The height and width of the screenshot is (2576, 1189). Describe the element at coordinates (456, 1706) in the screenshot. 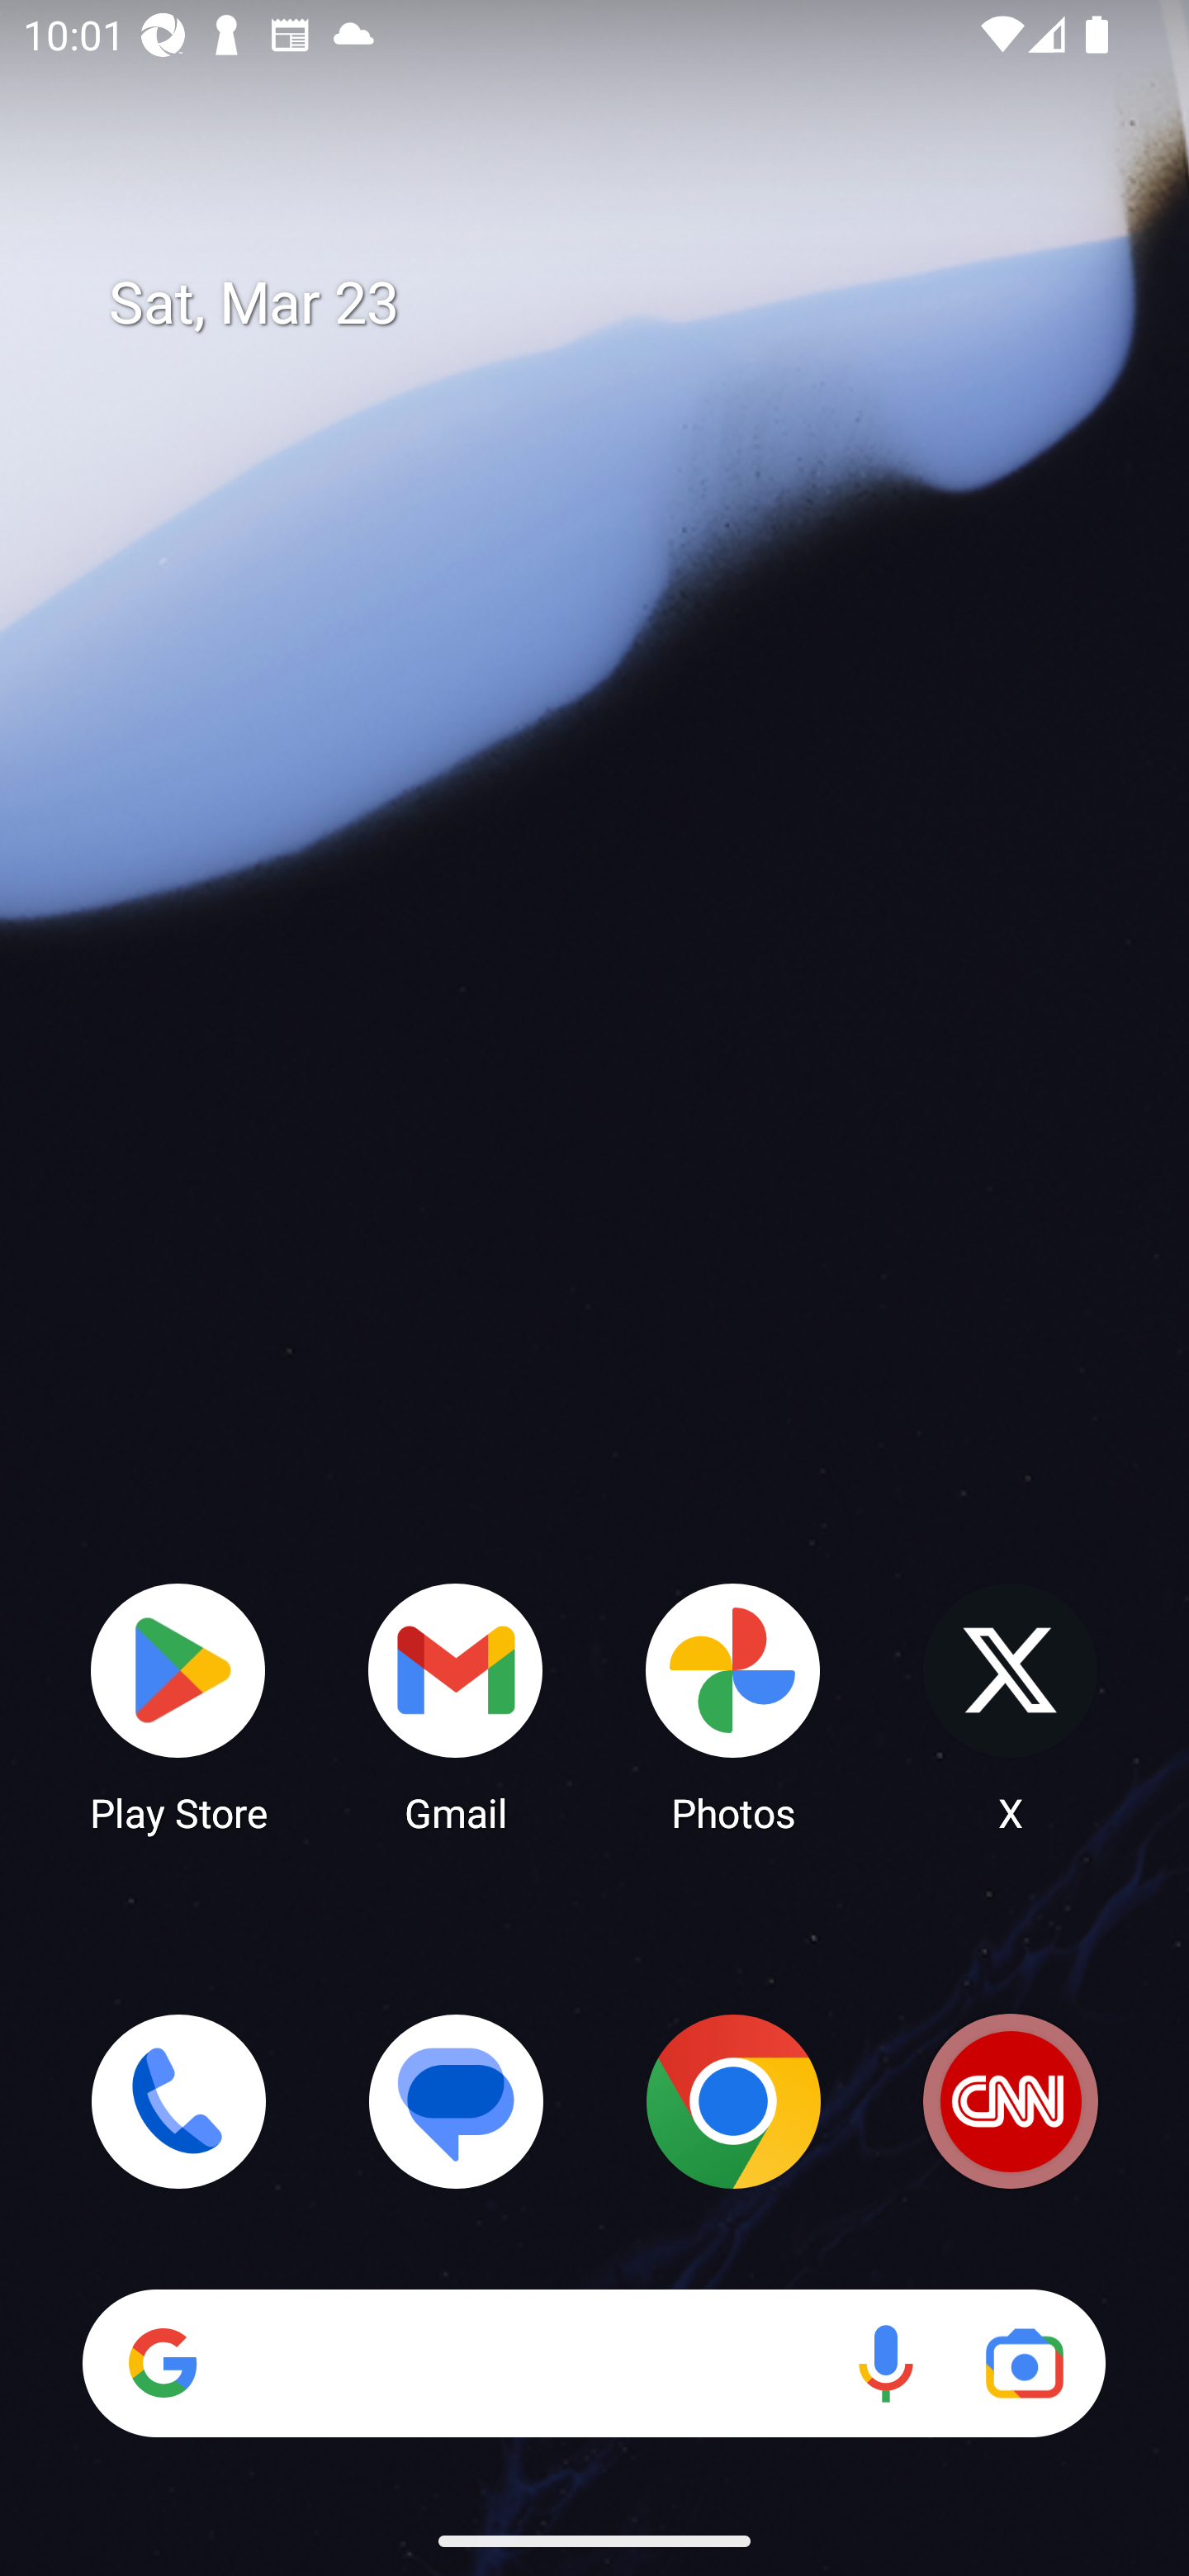

I see `Gmail` at that location.